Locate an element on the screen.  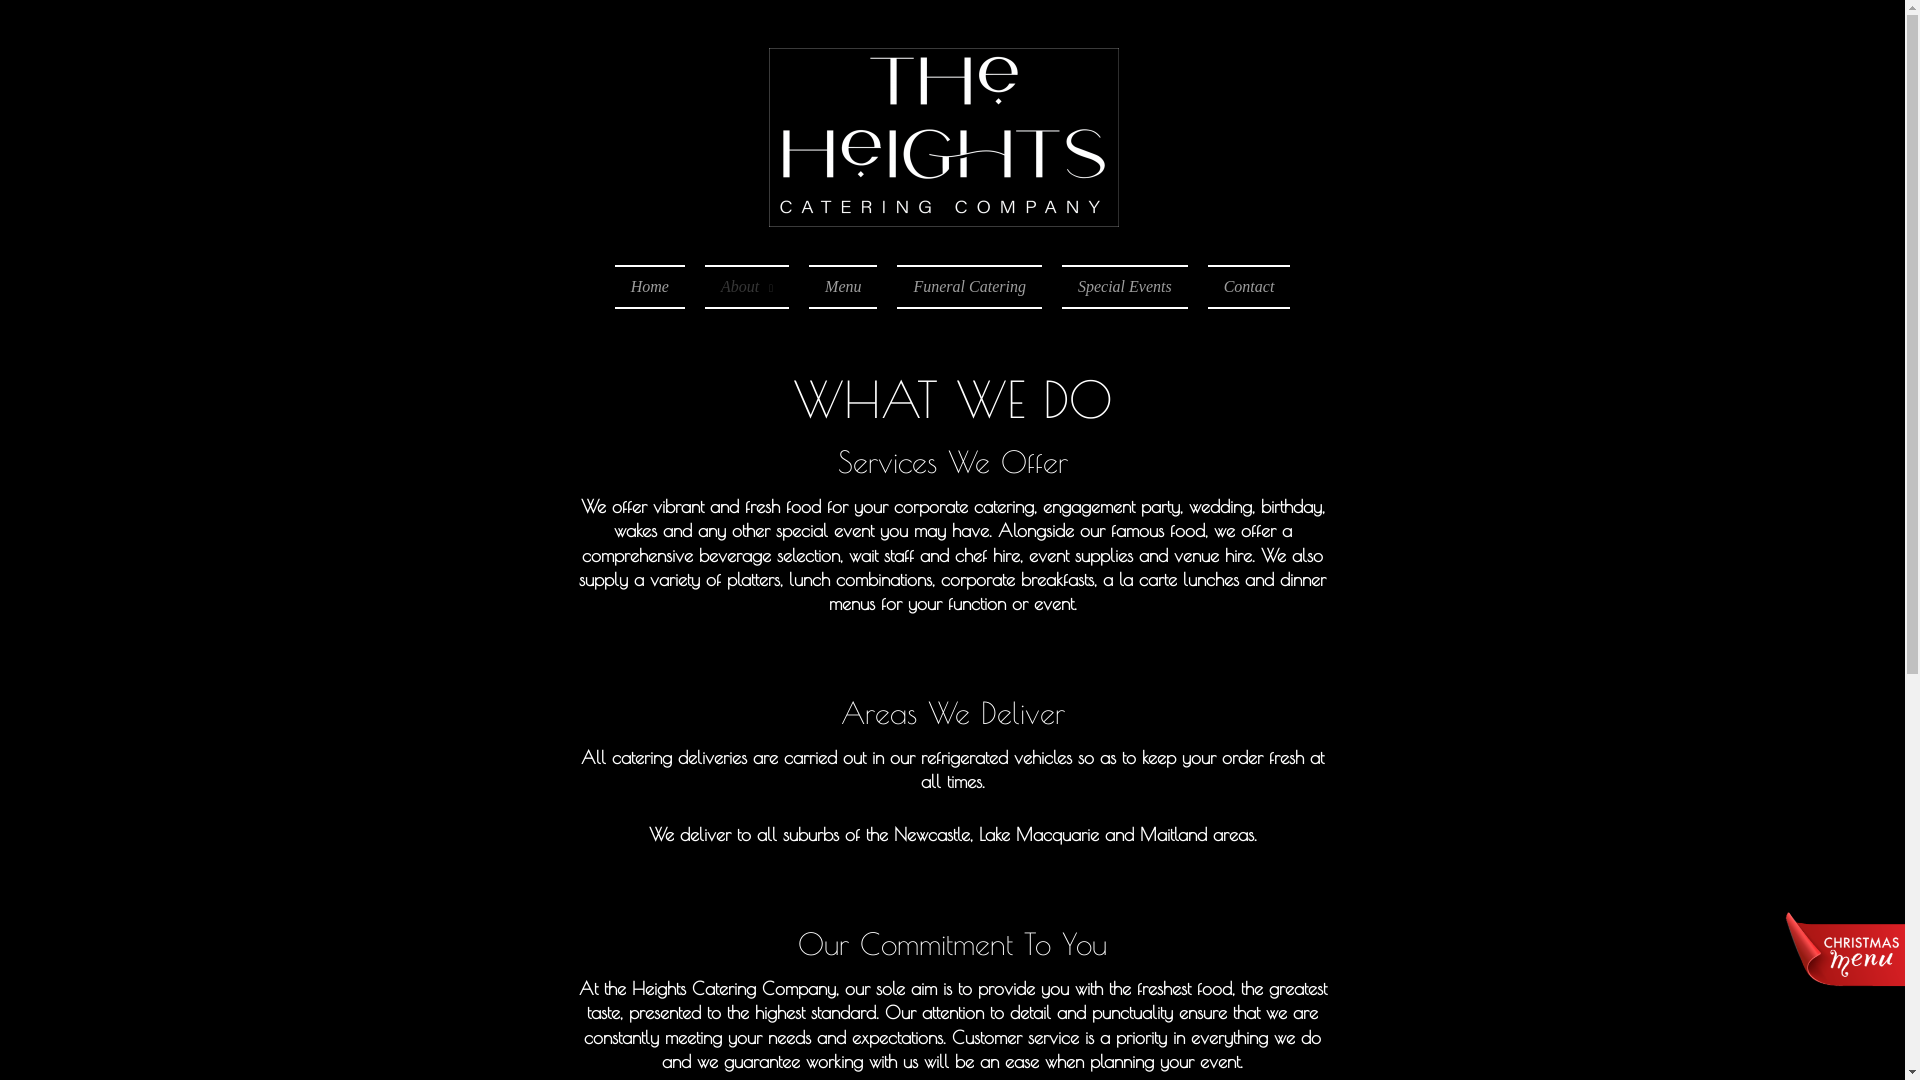
Special Events is located at coordinates (1125, 287).